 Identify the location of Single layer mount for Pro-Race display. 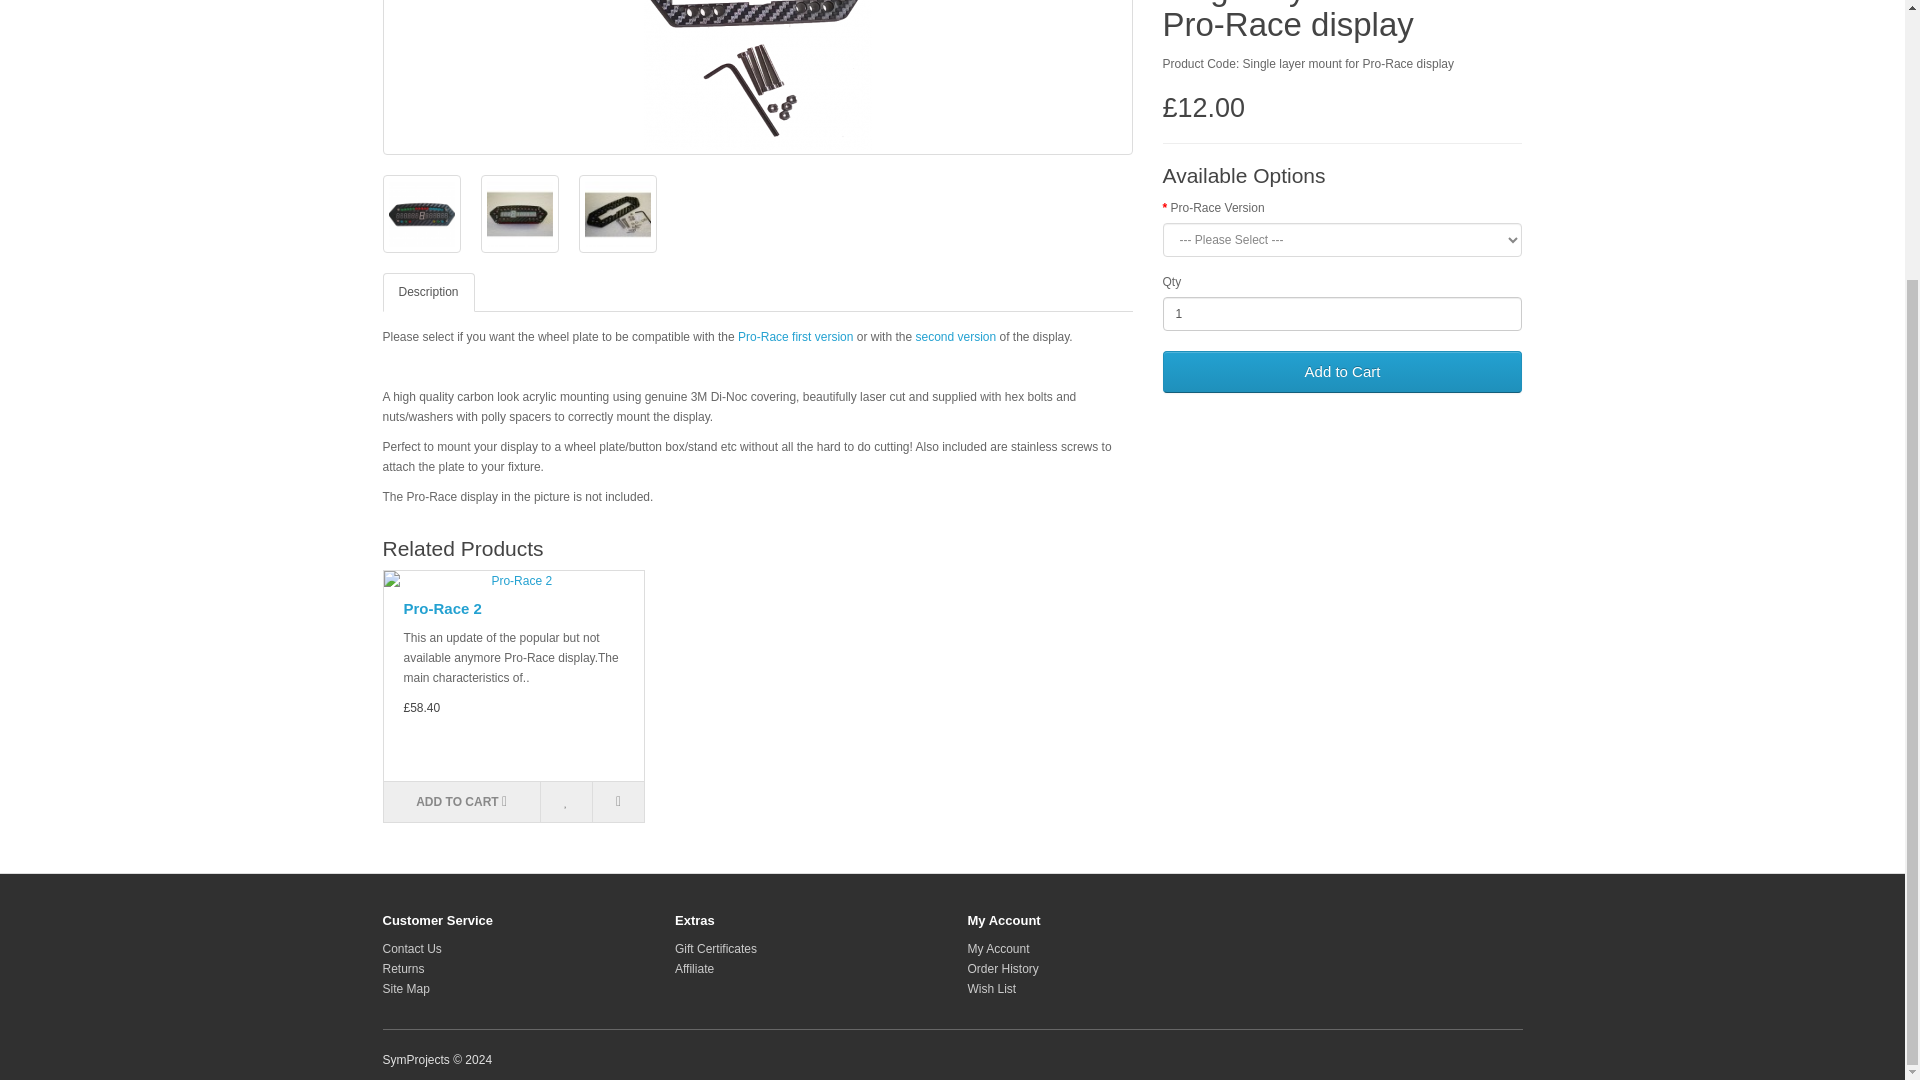
(420, 214).